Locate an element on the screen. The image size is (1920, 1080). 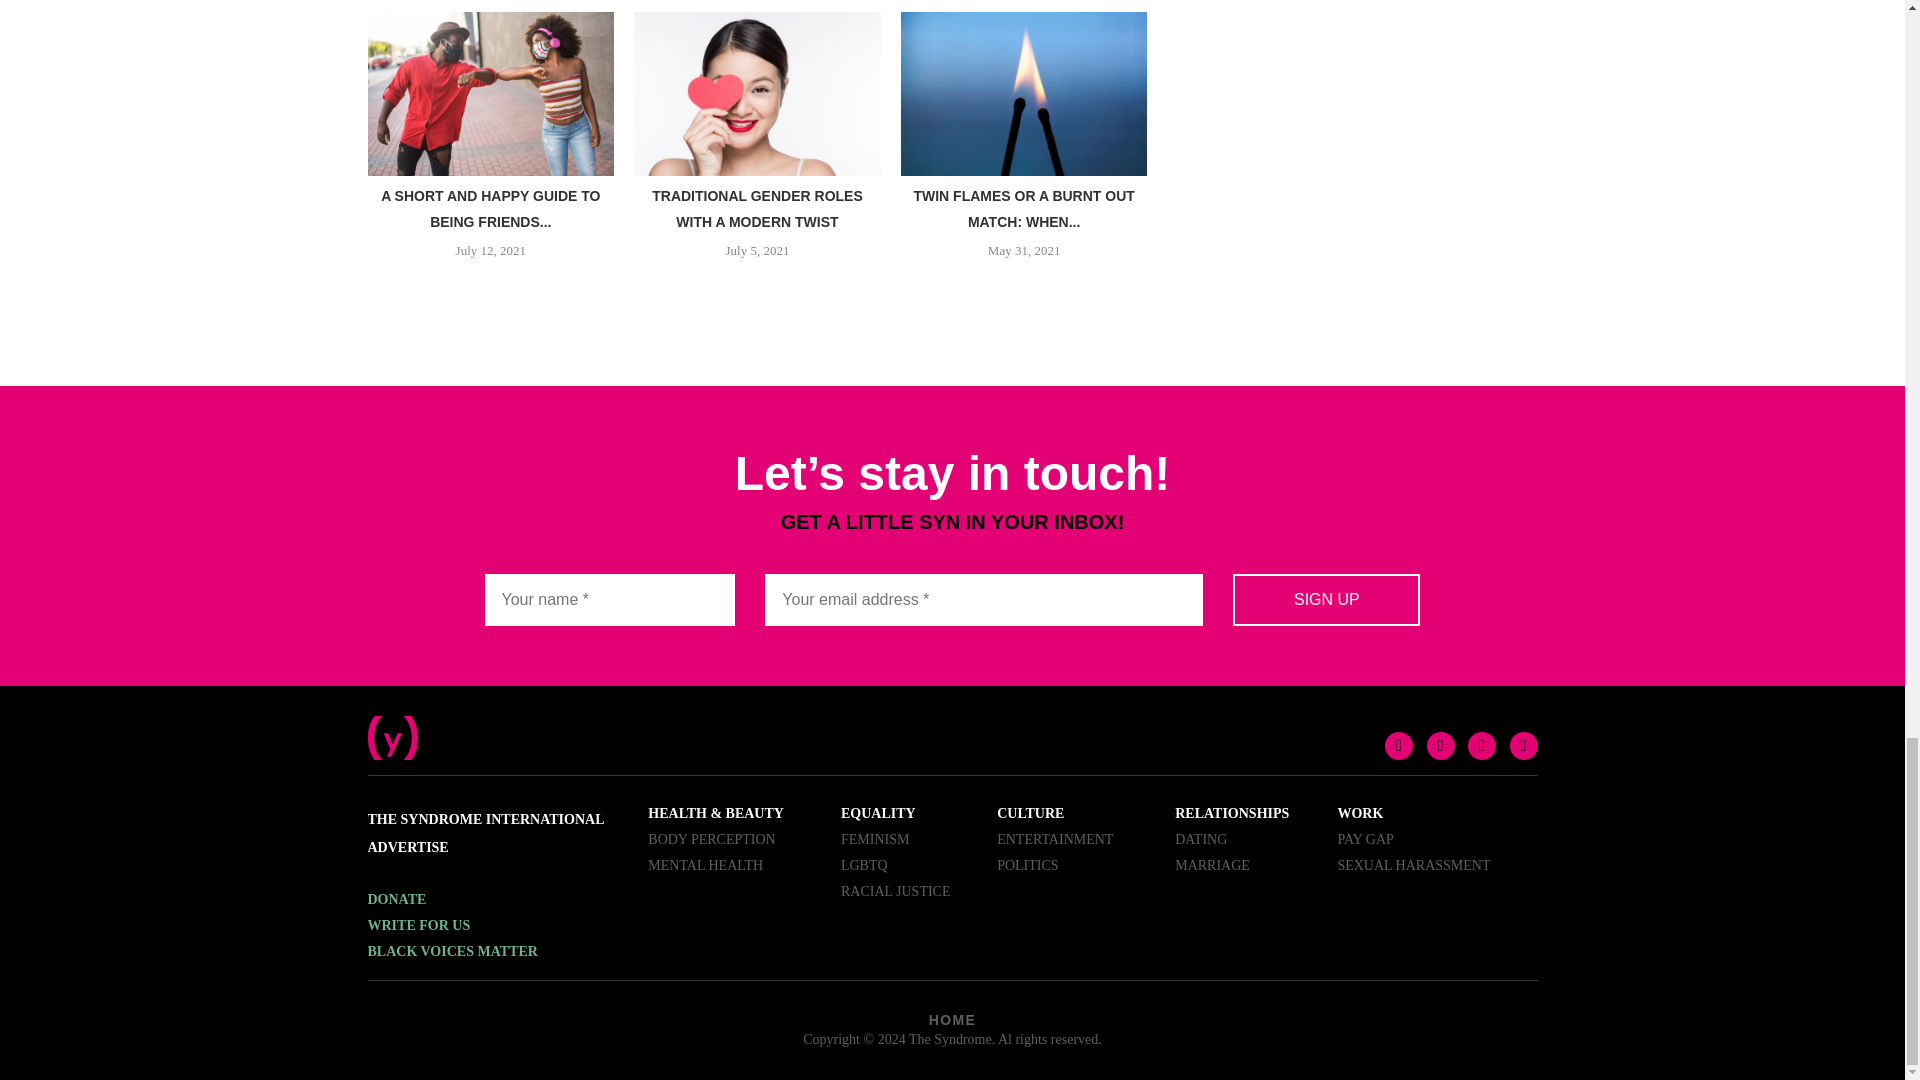
Twin Flames or a Burnt Out Match: When to Choose You is located at coordinates (1024, 94).